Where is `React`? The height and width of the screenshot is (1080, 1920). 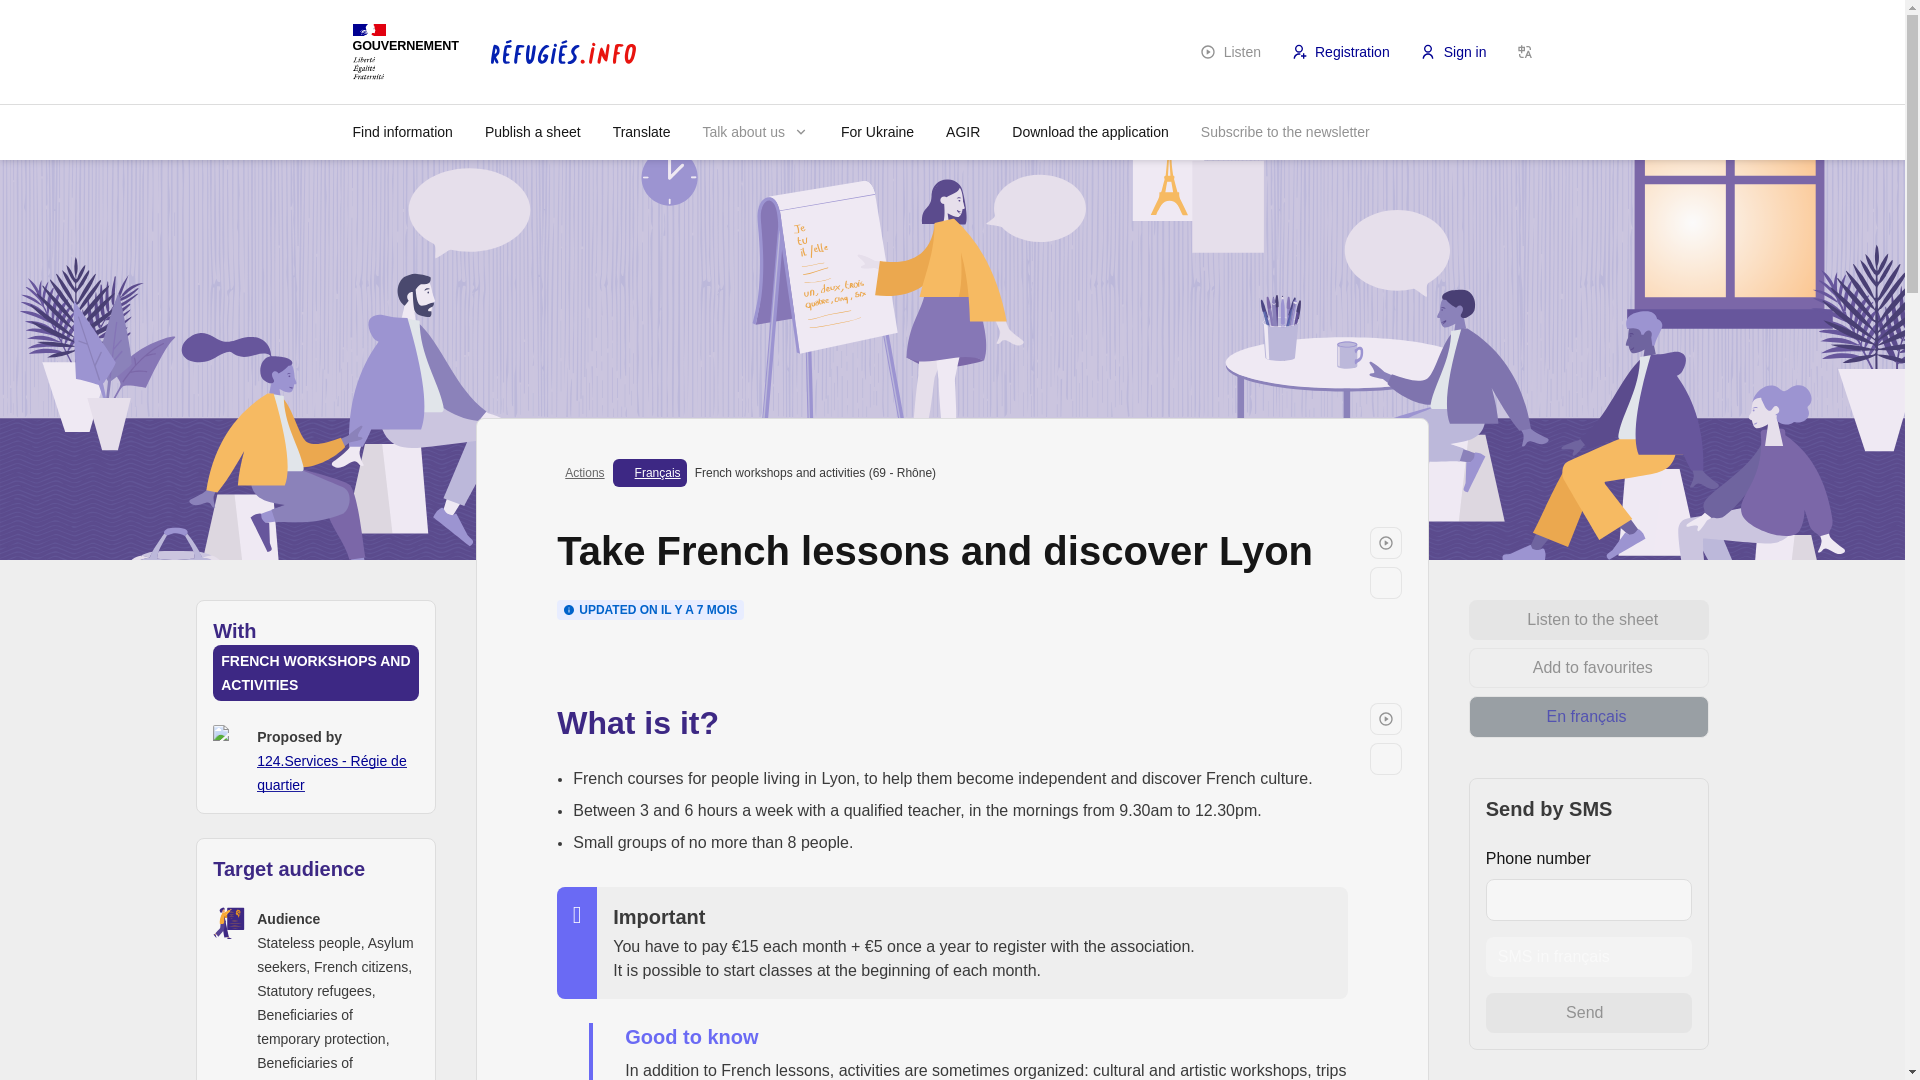 React is located at coordinates (1386, 758).